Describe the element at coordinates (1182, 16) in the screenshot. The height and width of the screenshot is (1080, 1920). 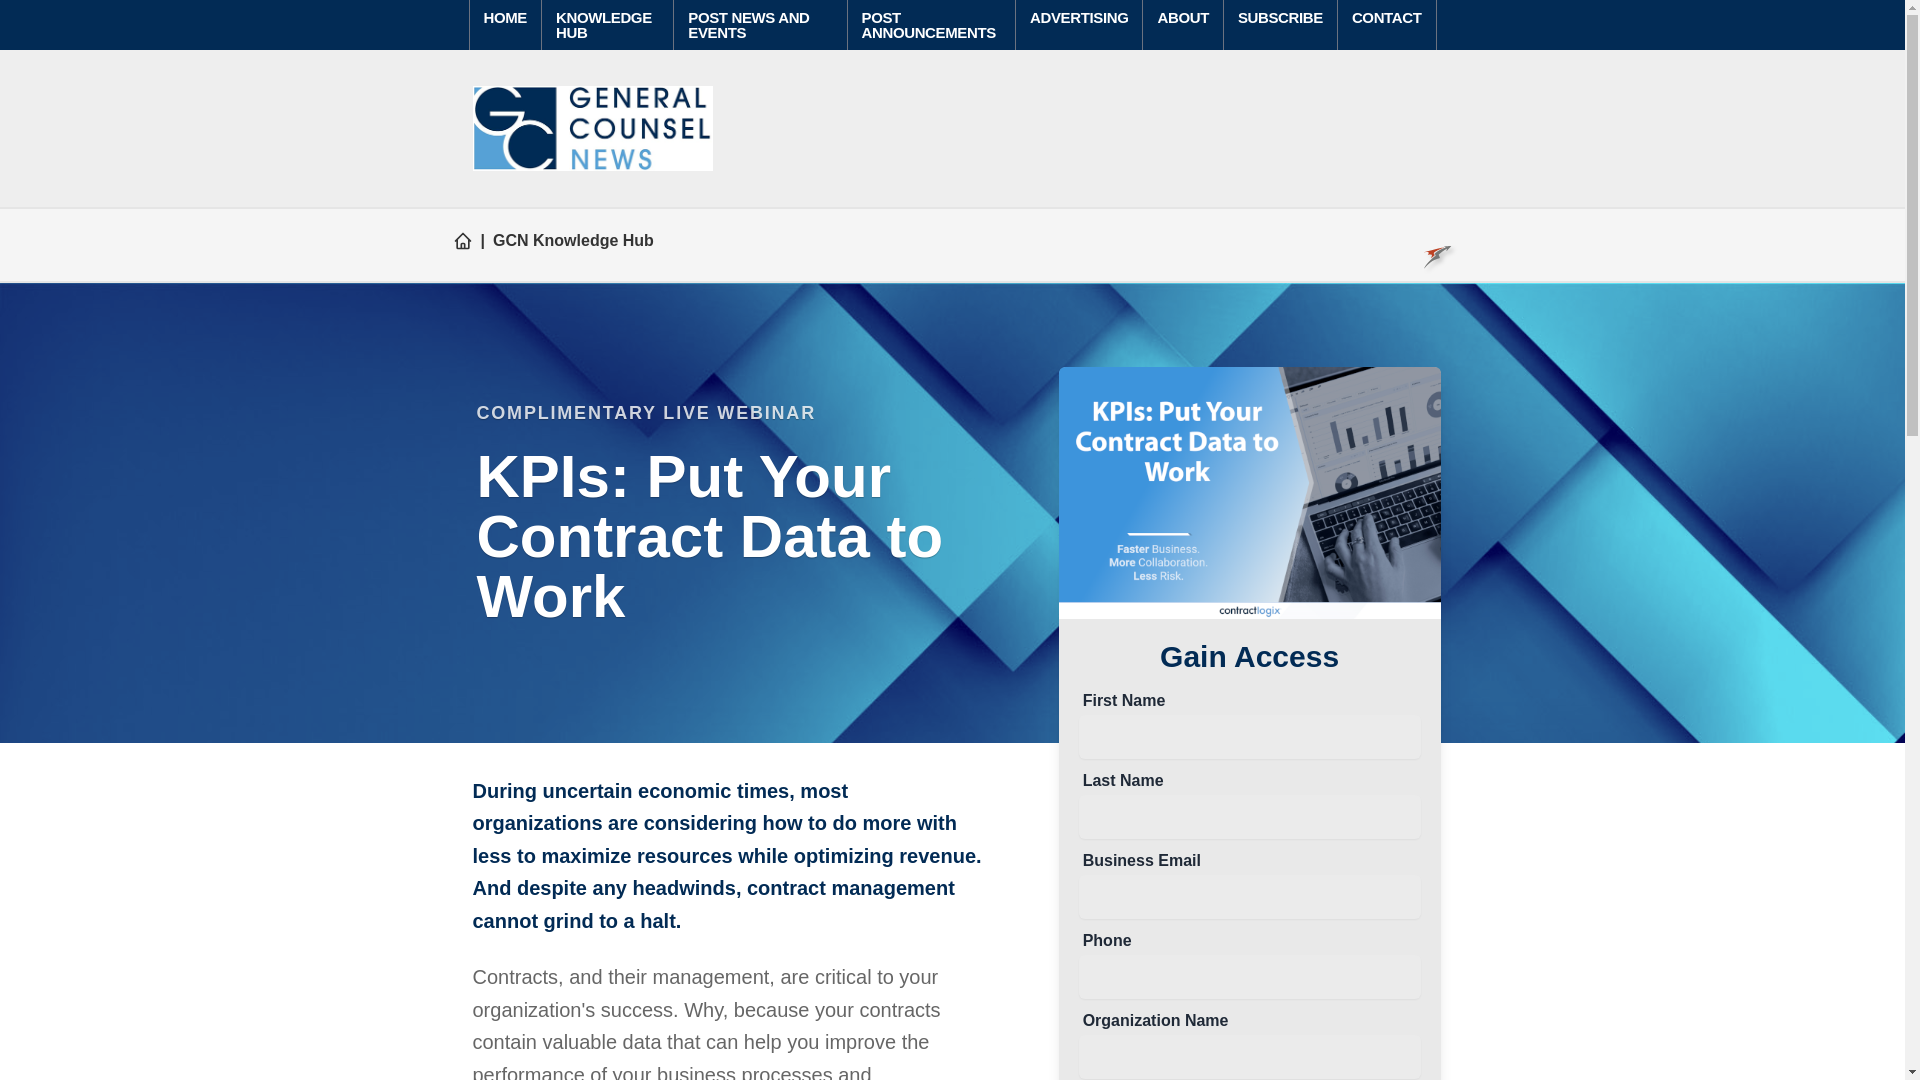
I see `ABOUT` at that location.